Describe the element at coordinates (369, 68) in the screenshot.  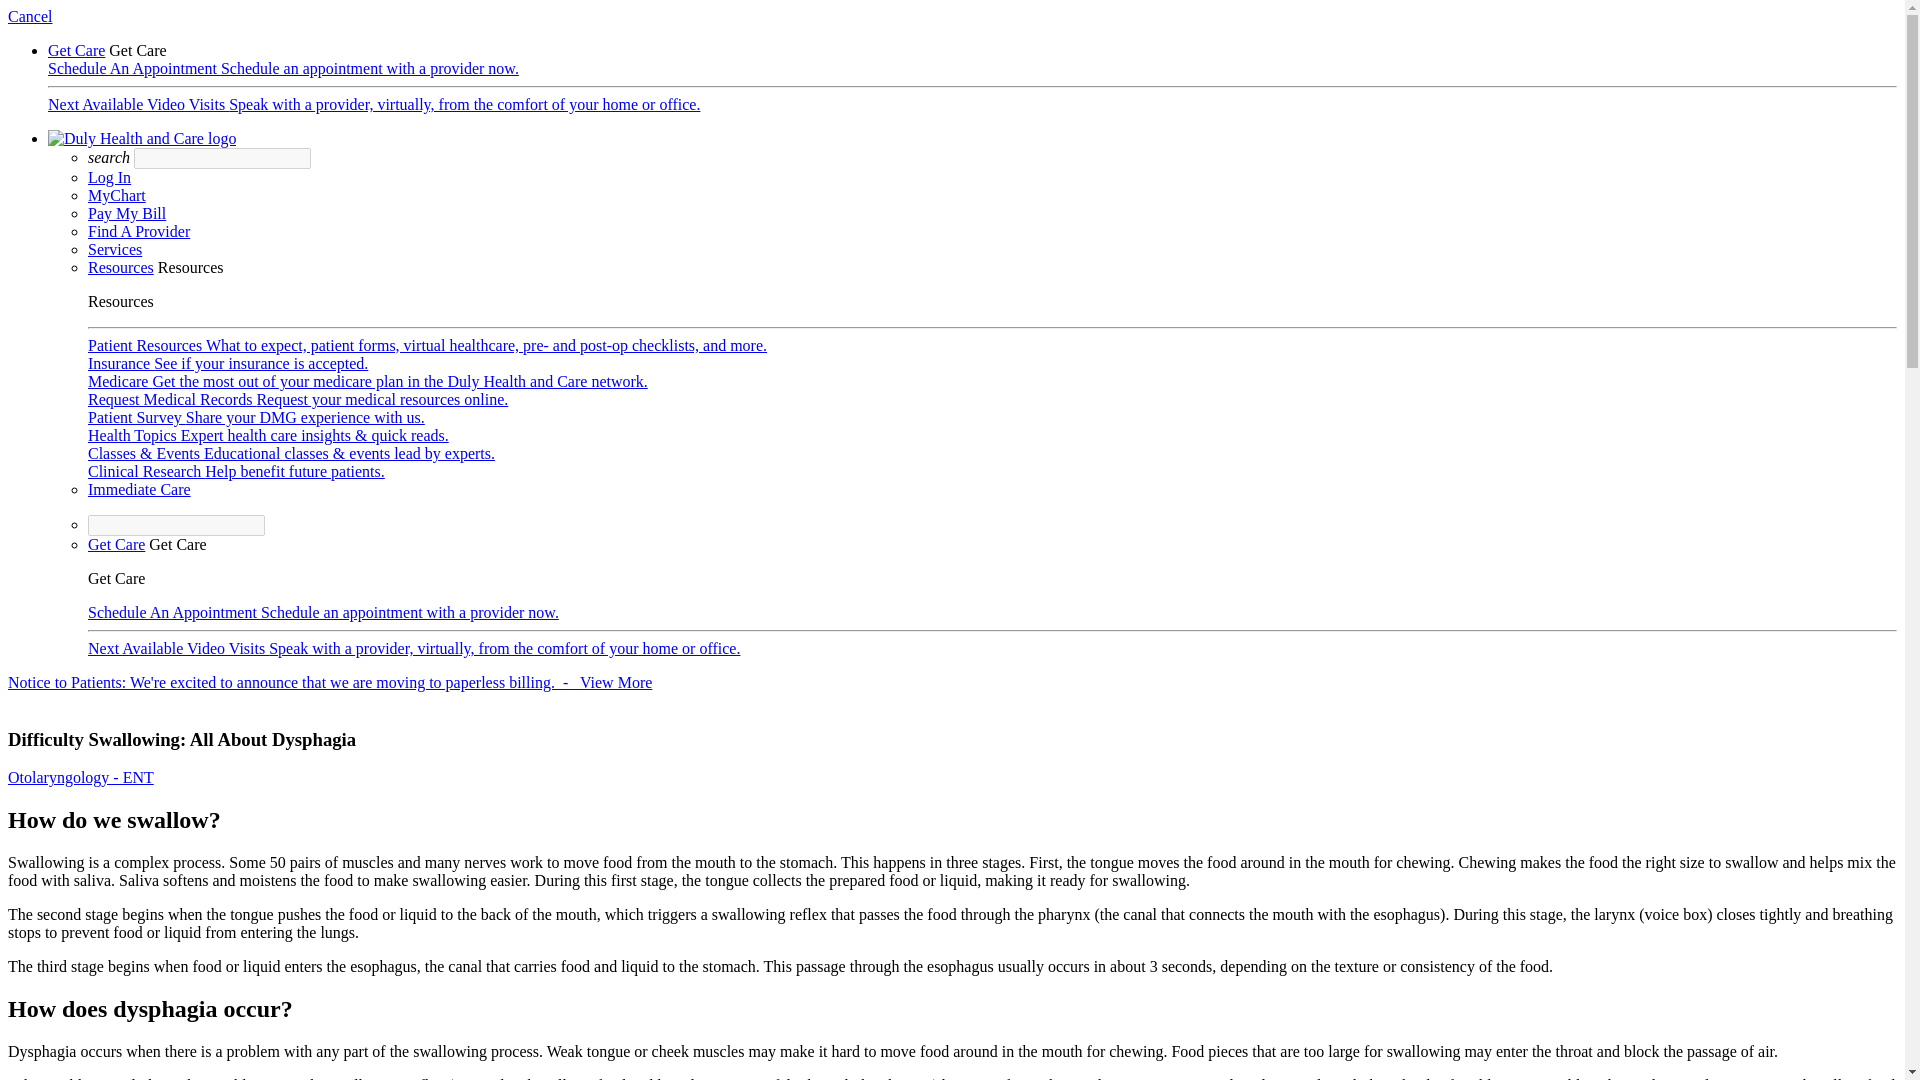
I see `Schedule an appointment with a provider now.` at that location.